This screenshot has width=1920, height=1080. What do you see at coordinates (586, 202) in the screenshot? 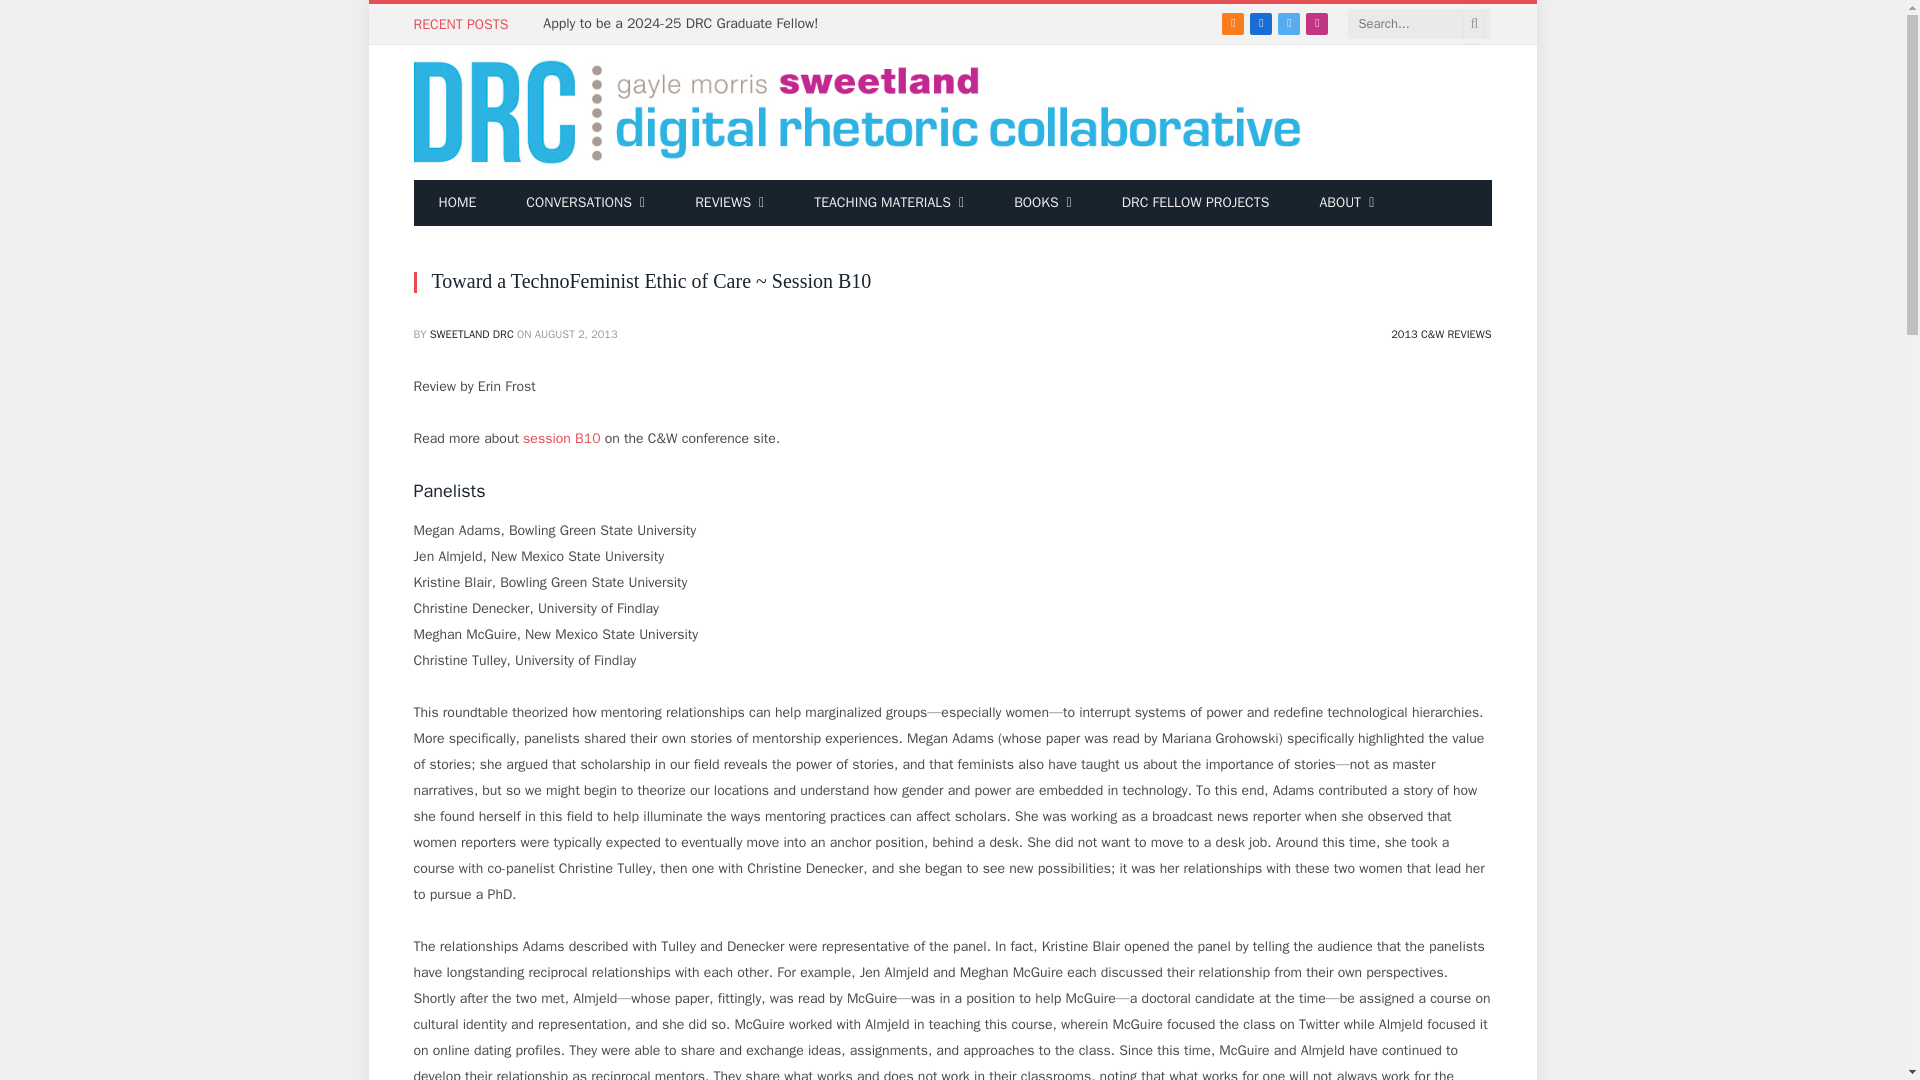
I see `CONVERSATIONS` at bounding box center [586, 202].